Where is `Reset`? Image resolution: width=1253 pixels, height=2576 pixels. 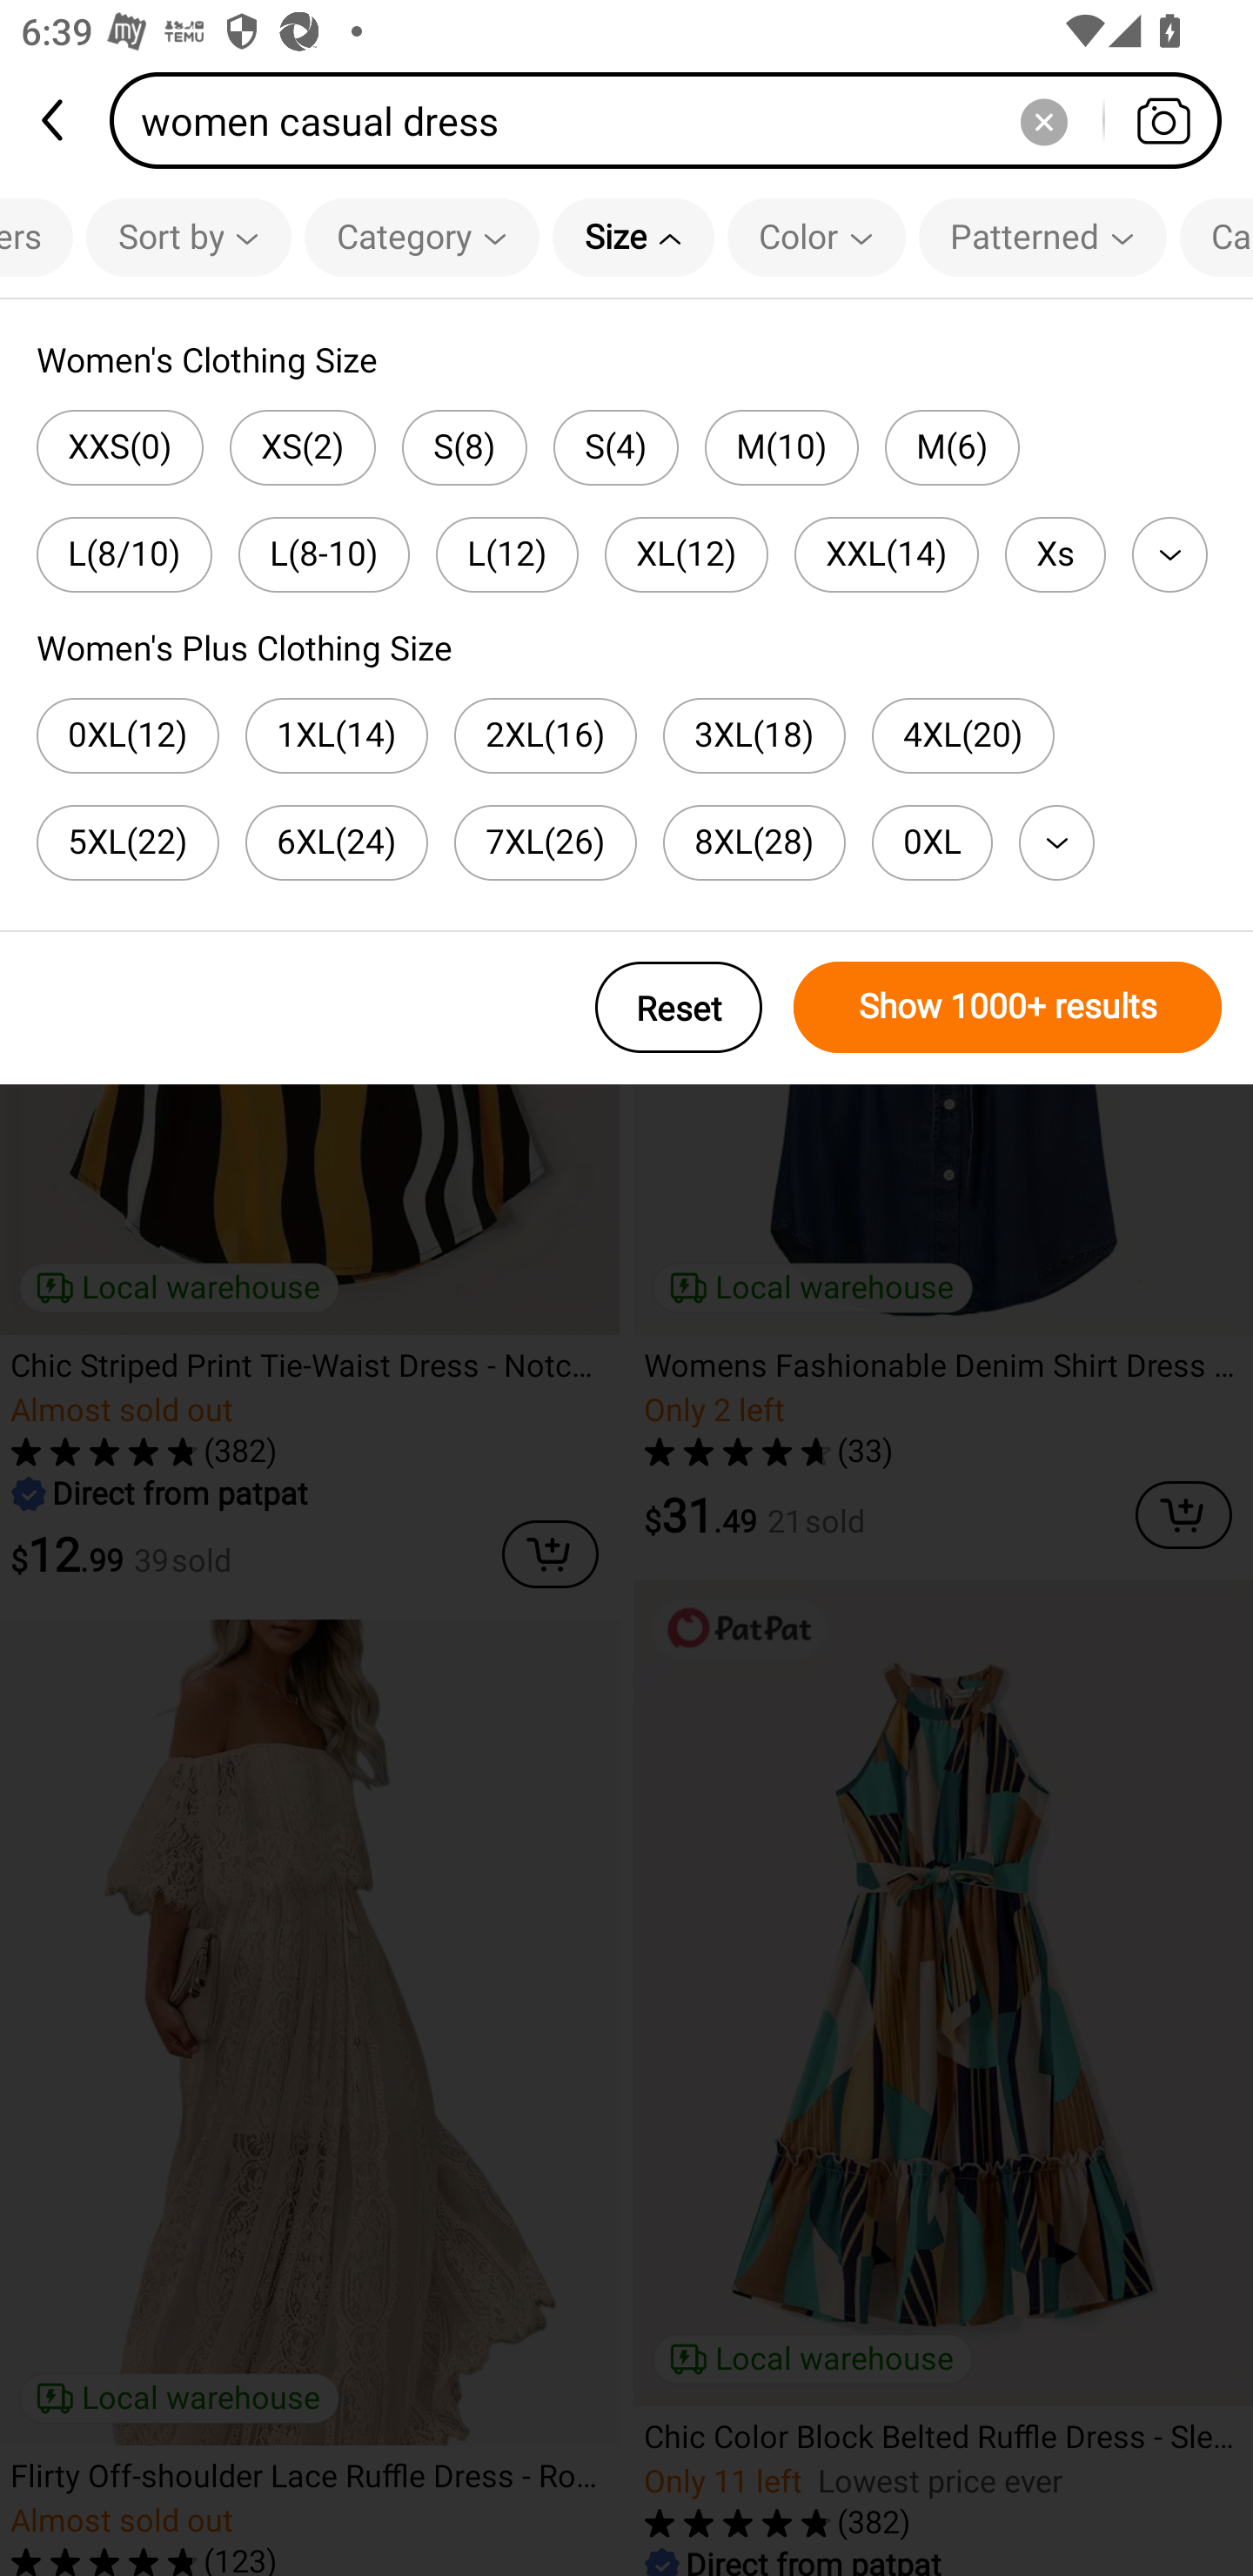
Reset is located at coordinates (679, 1007).